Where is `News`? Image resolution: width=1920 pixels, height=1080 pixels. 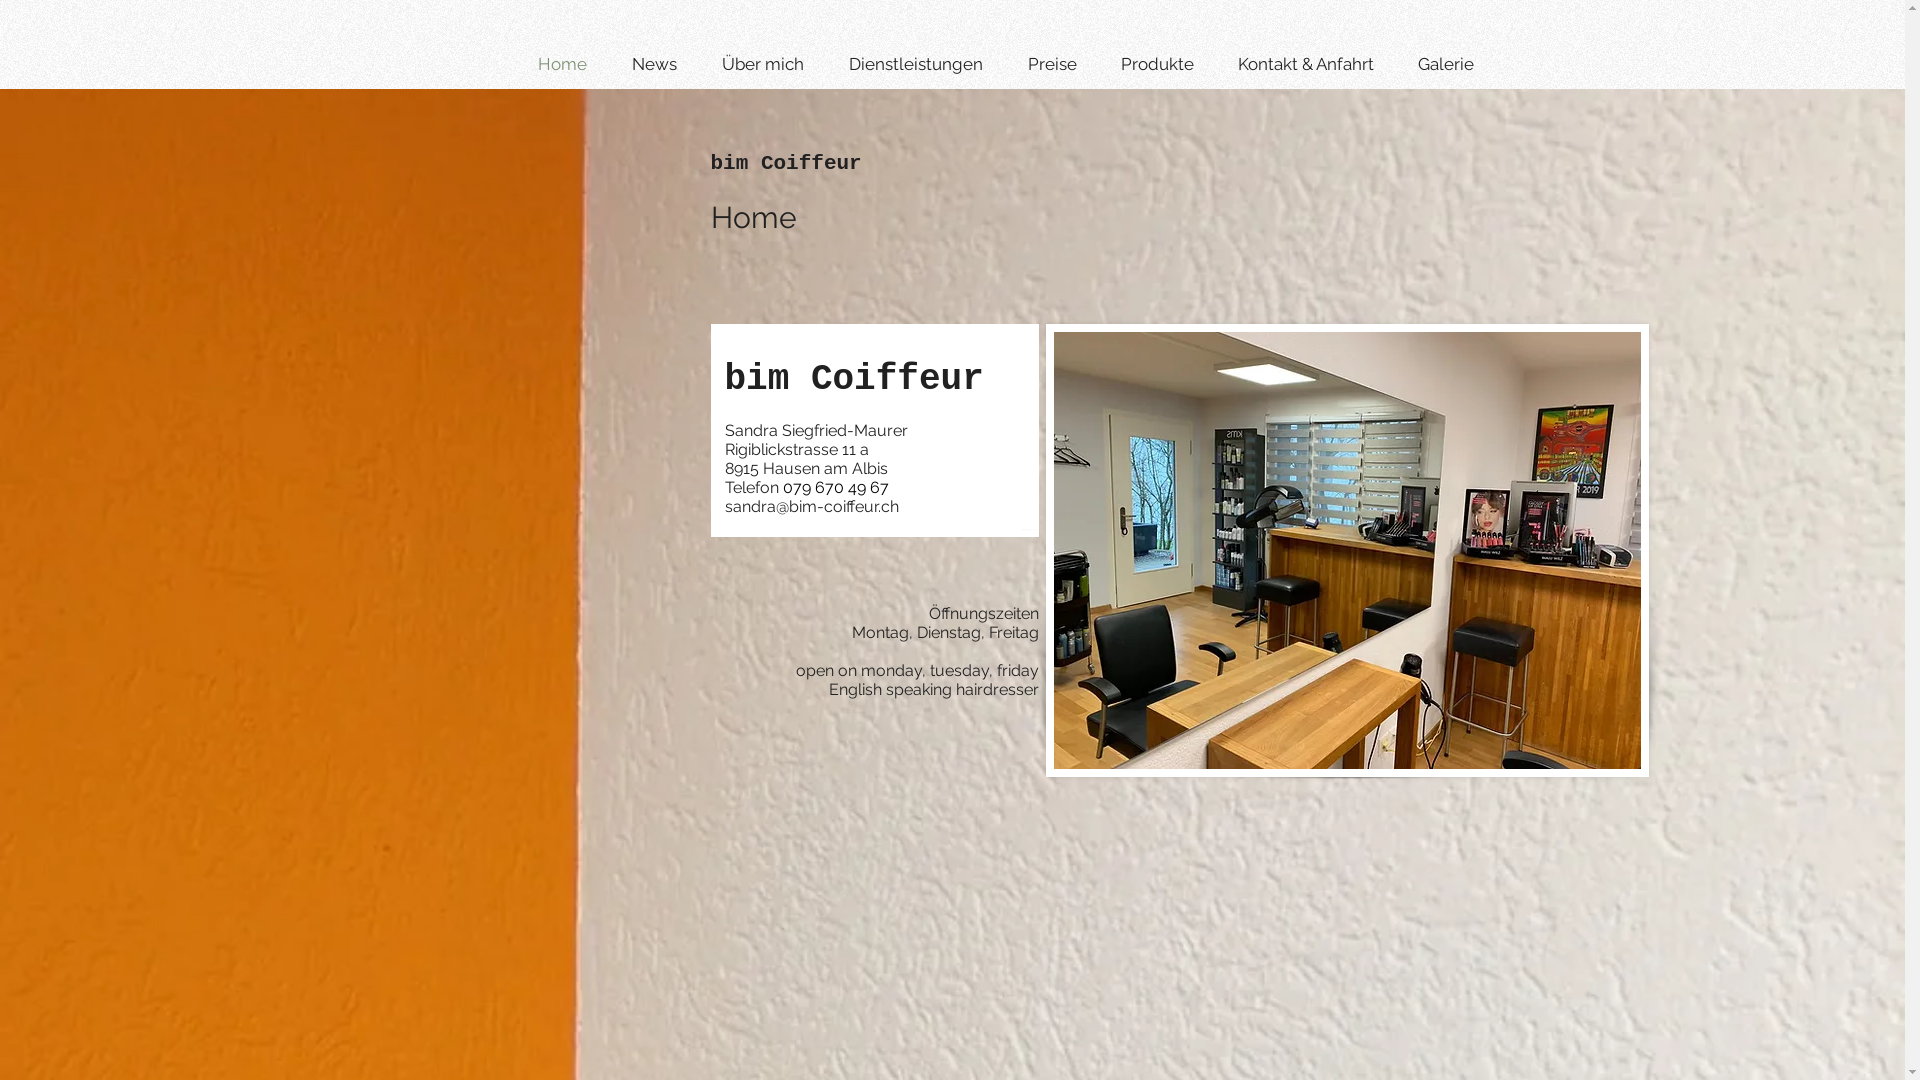
News is located at coordinates (661, 64).